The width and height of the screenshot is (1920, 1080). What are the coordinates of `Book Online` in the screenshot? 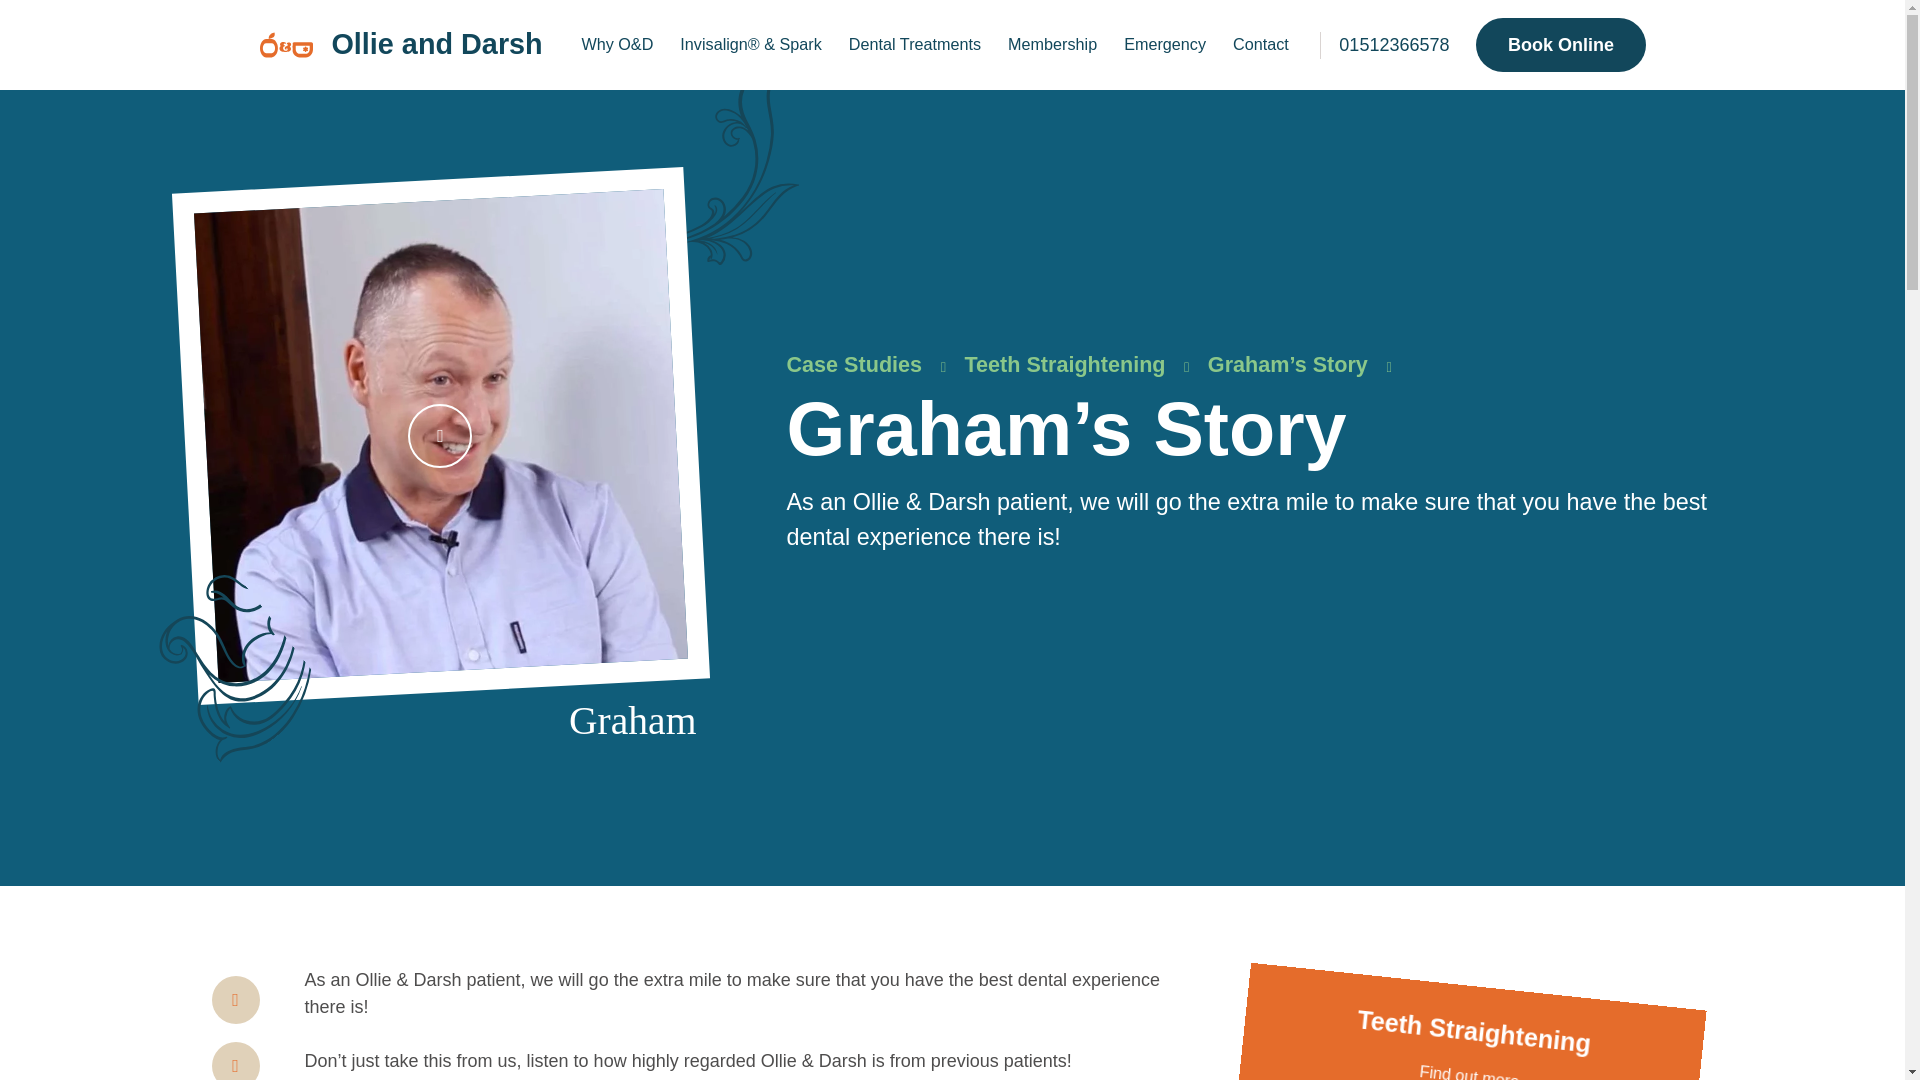 It's located at (1560, 45).